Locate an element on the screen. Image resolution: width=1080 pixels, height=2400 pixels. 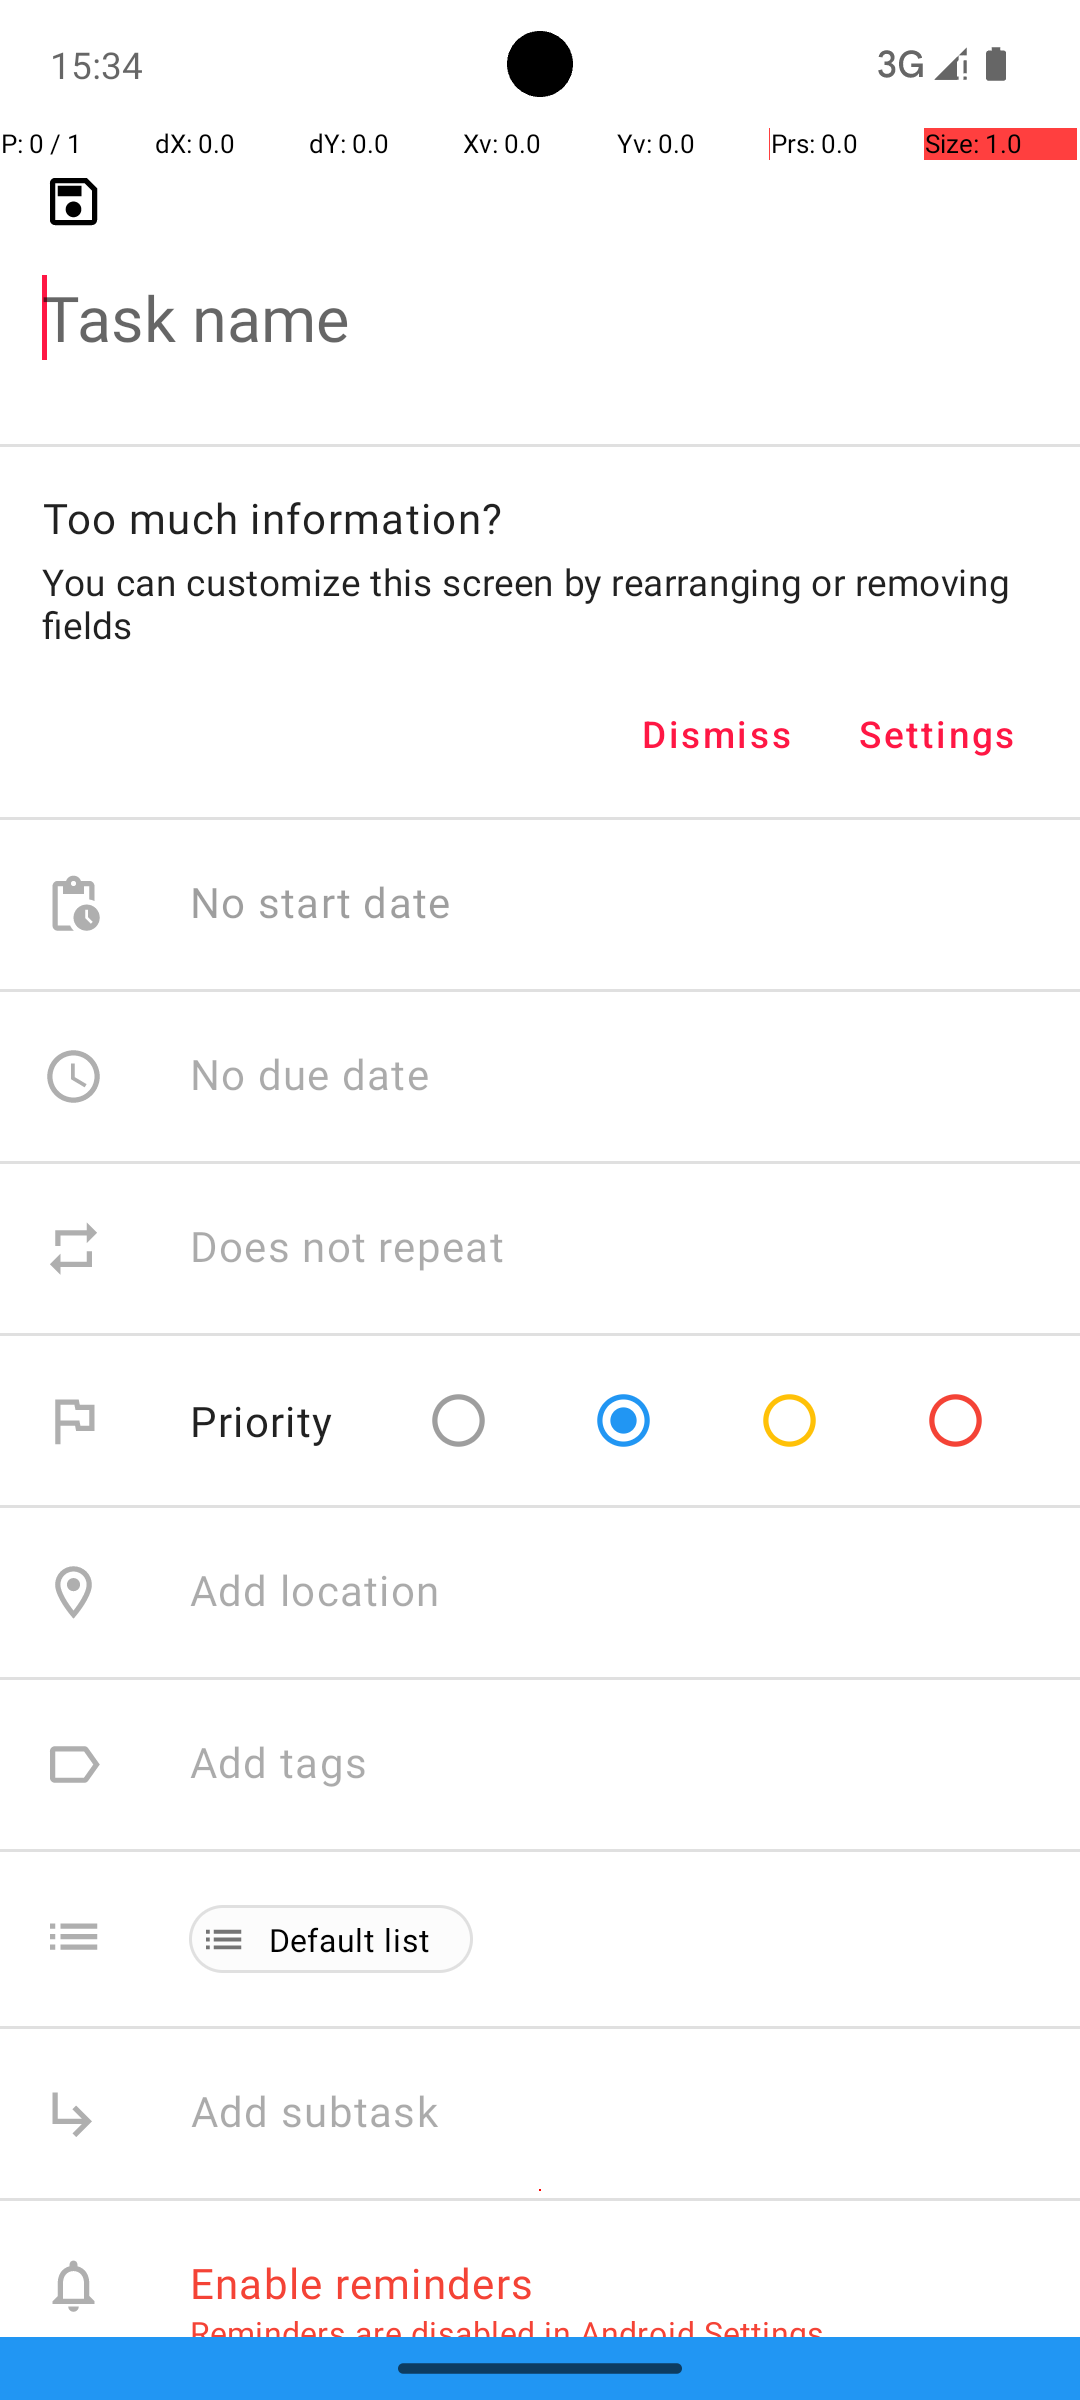
Task name is located at coordinates (540, 286).